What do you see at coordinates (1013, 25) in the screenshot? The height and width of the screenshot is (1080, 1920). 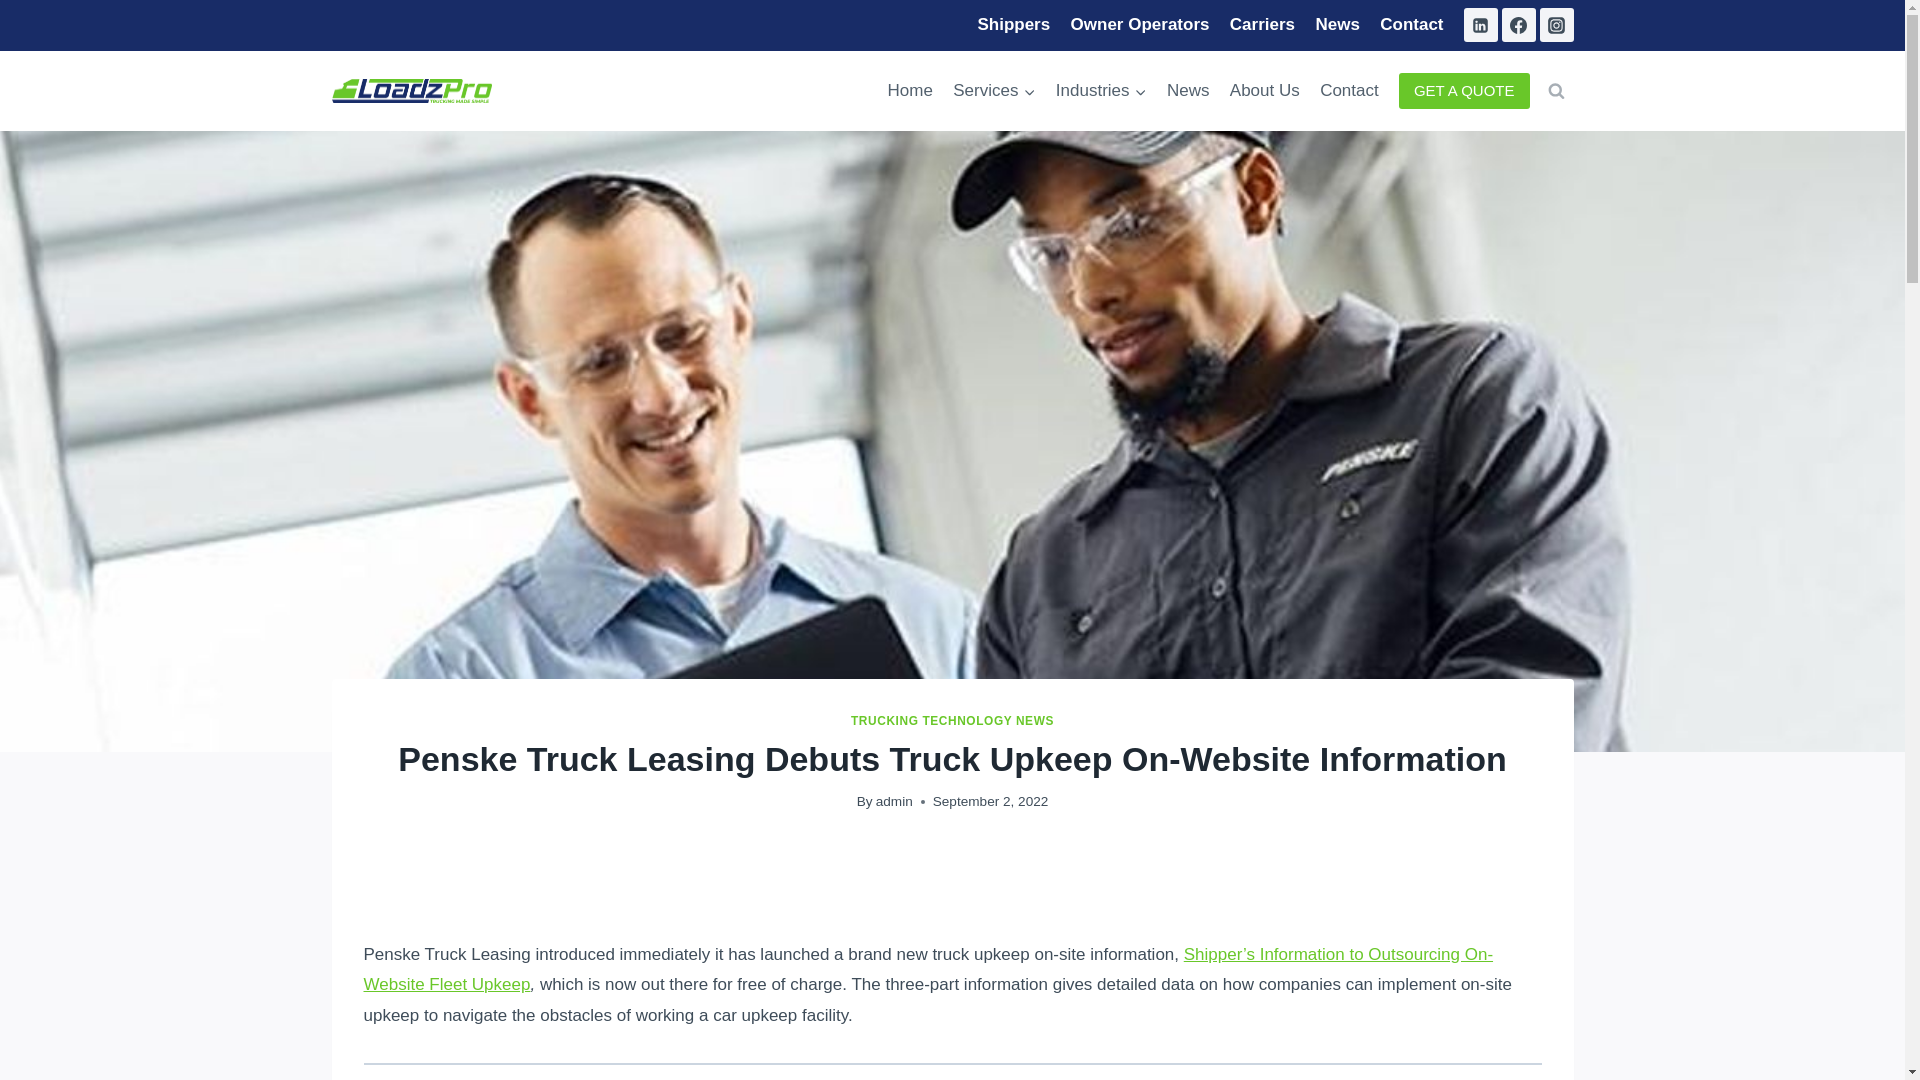 I see `Shippers` at bounding box center [1013, 25].